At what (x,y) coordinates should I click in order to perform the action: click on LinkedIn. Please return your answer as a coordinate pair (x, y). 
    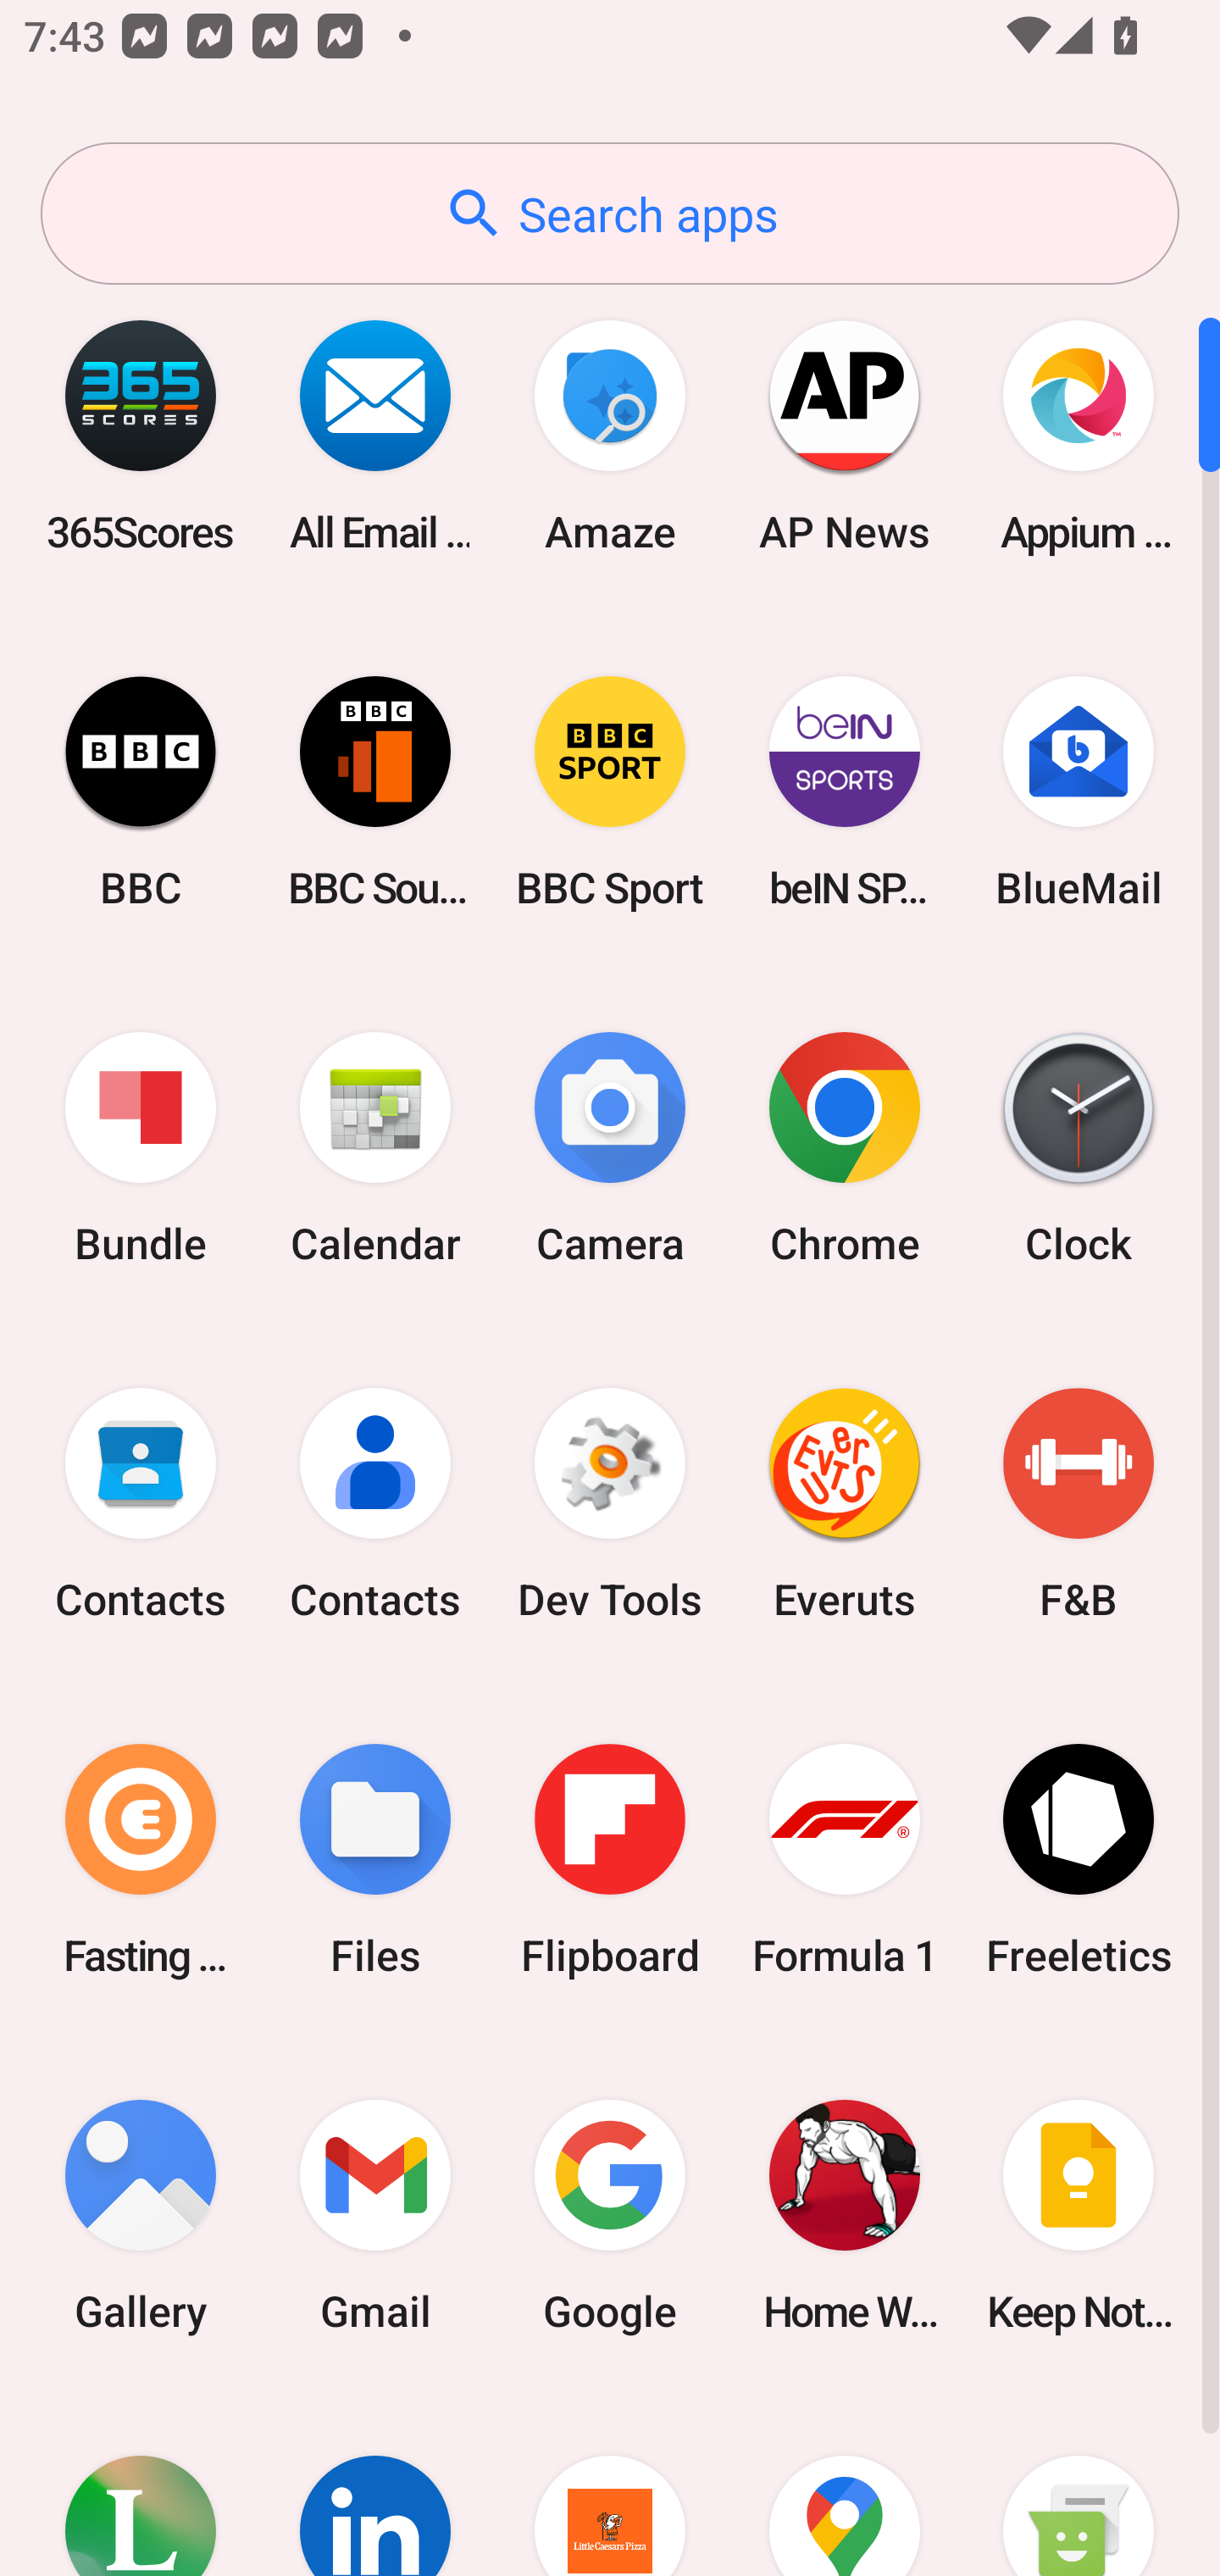
    Looking at the image, I should click on (375, 2484).